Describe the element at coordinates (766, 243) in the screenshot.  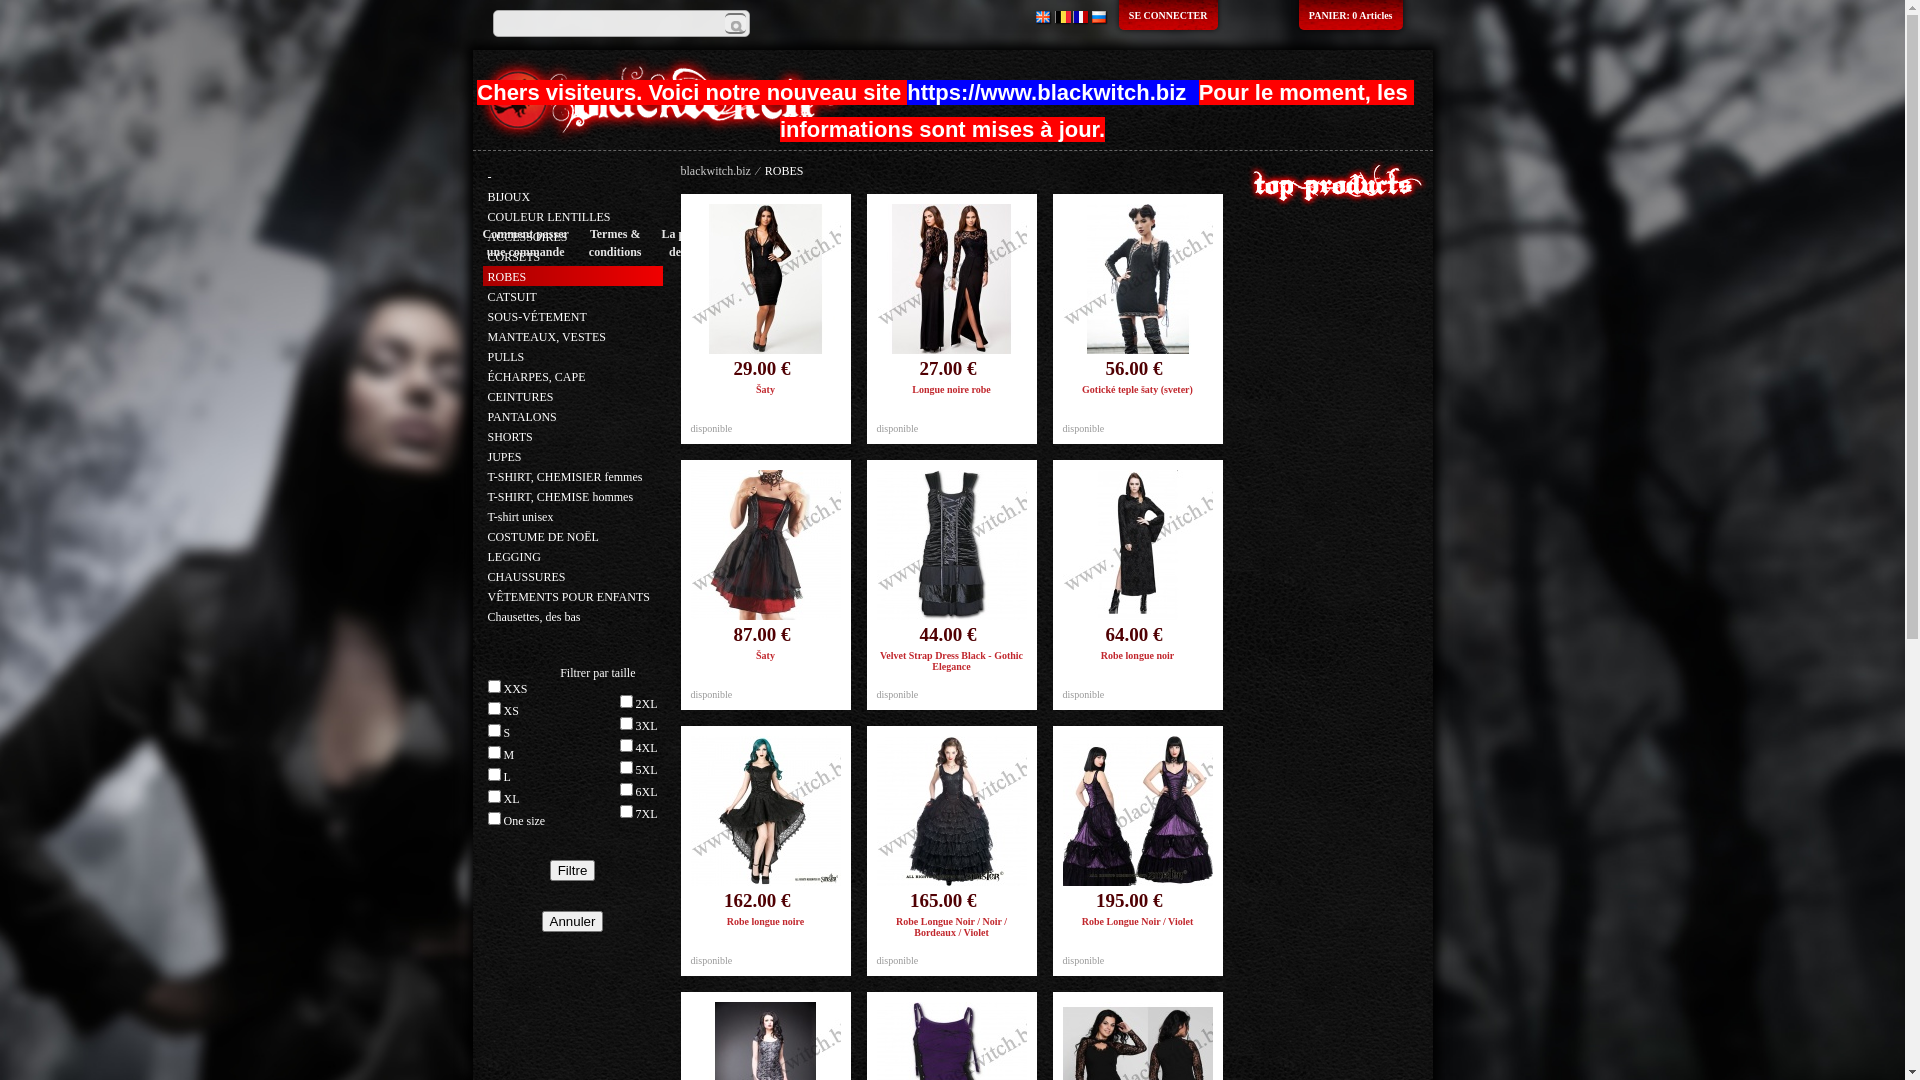
I see `Table de
taille` at that location.